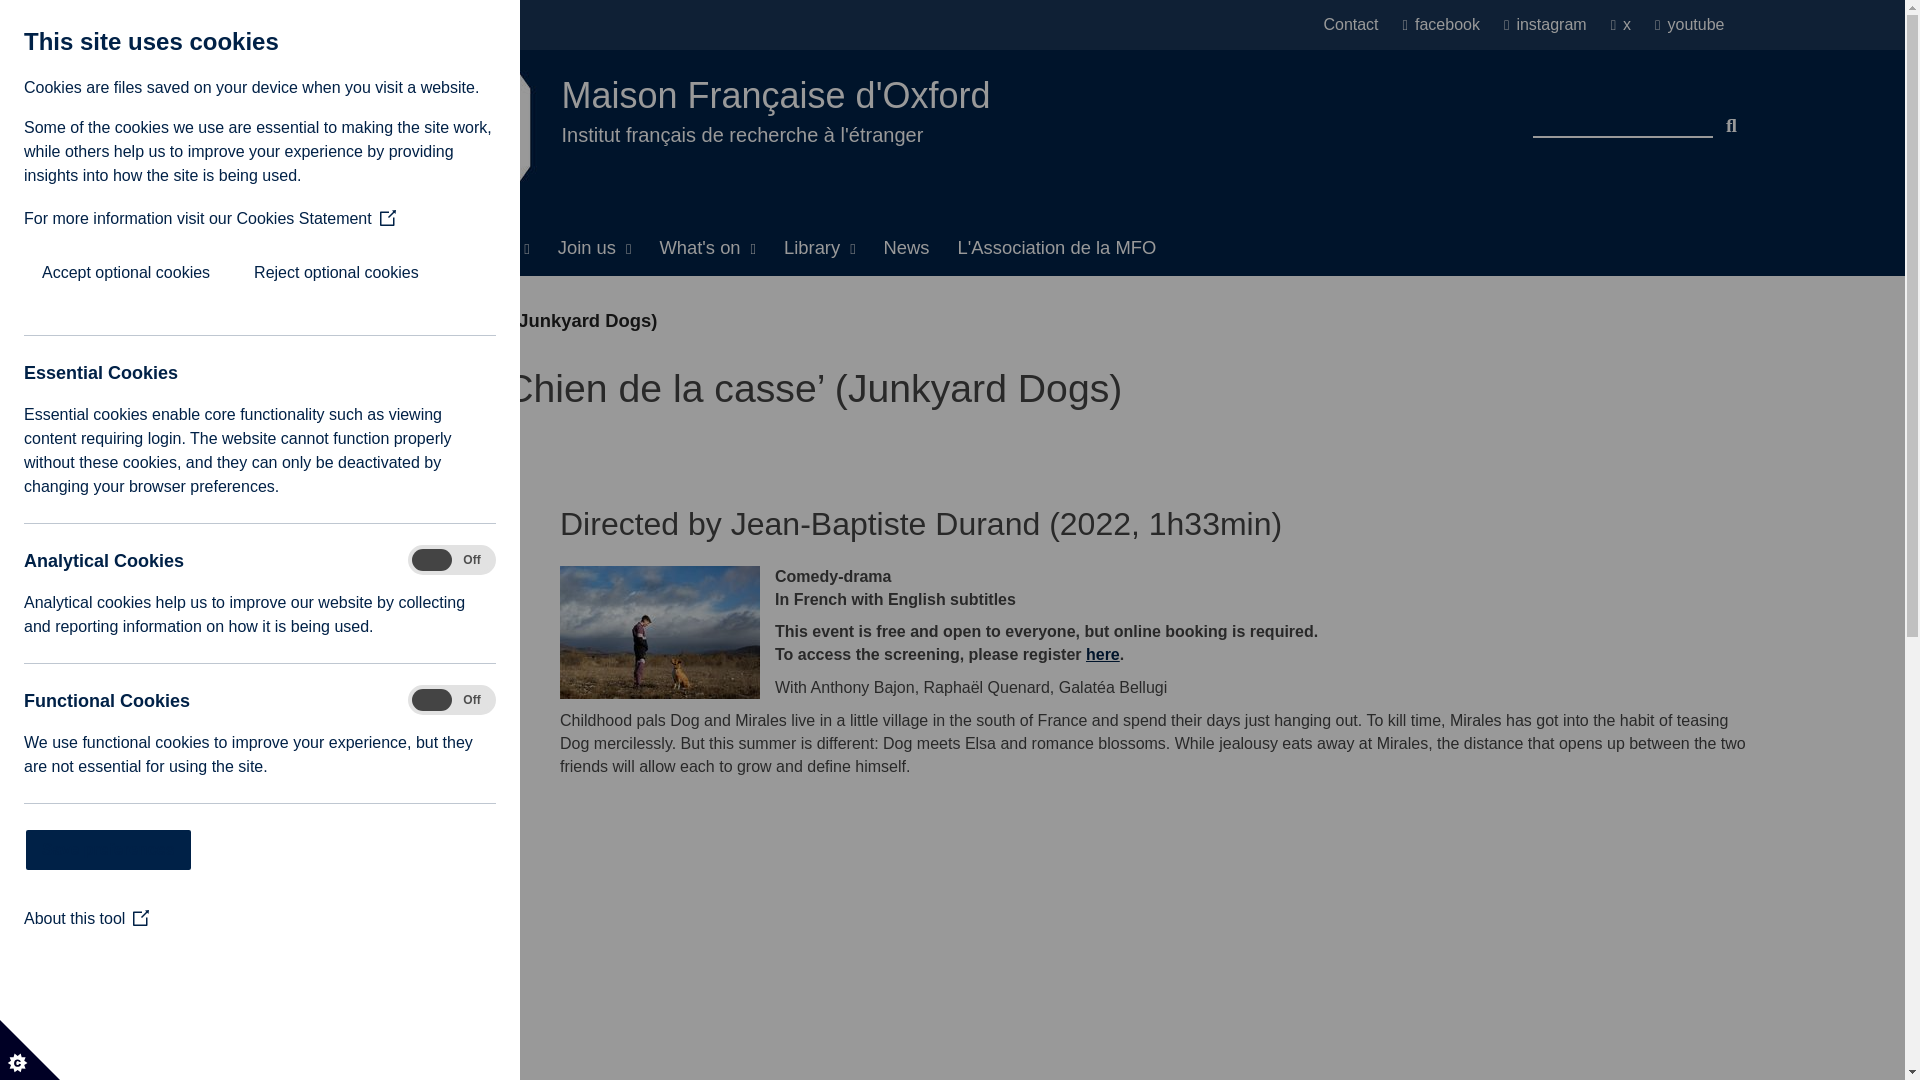 This screenshot has height=1080, width=1920. I want to click on x, so click(1628, 25).